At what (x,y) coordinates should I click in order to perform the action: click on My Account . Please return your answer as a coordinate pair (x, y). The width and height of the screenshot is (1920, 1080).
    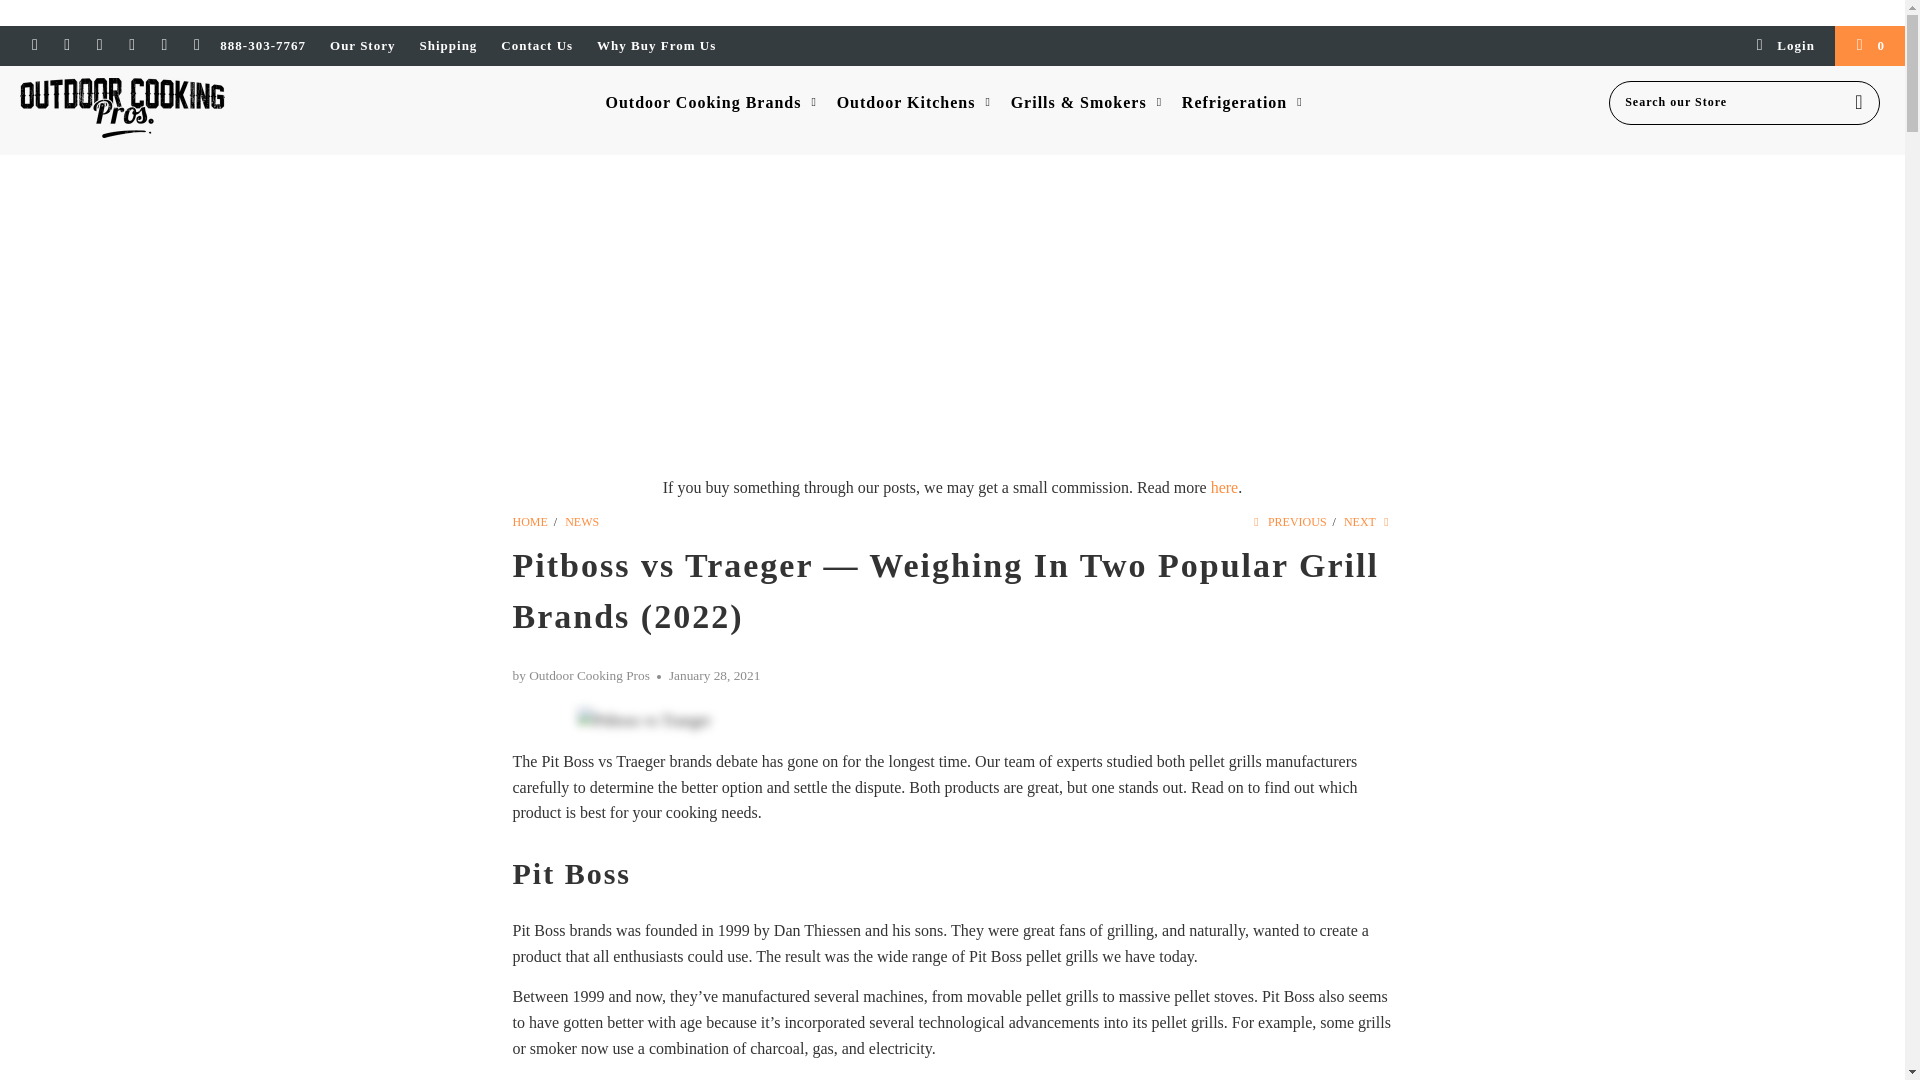
    Looking at the image, I should click on (1784, 45).